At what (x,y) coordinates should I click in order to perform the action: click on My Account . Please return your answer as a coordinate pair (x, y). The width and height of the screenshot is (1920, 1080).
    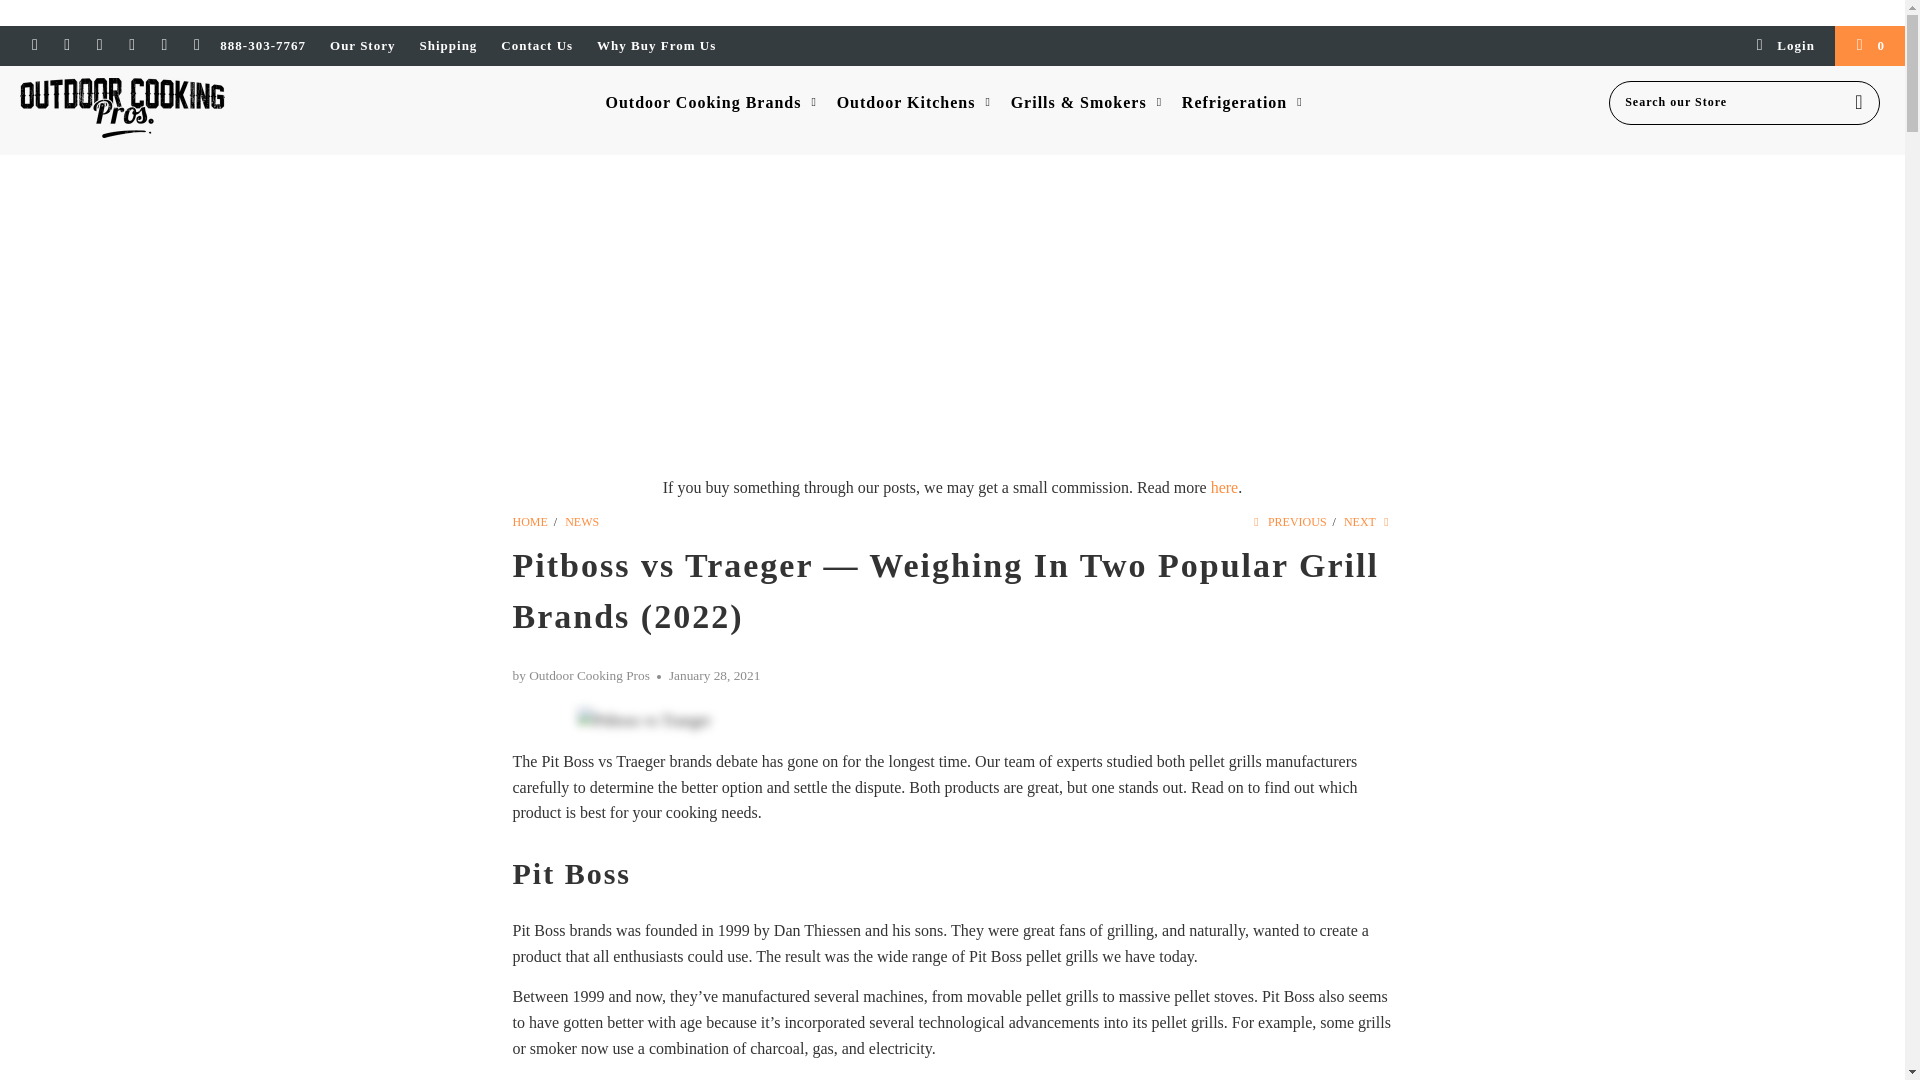
    Looking at the image, I should click on (1784, 45).